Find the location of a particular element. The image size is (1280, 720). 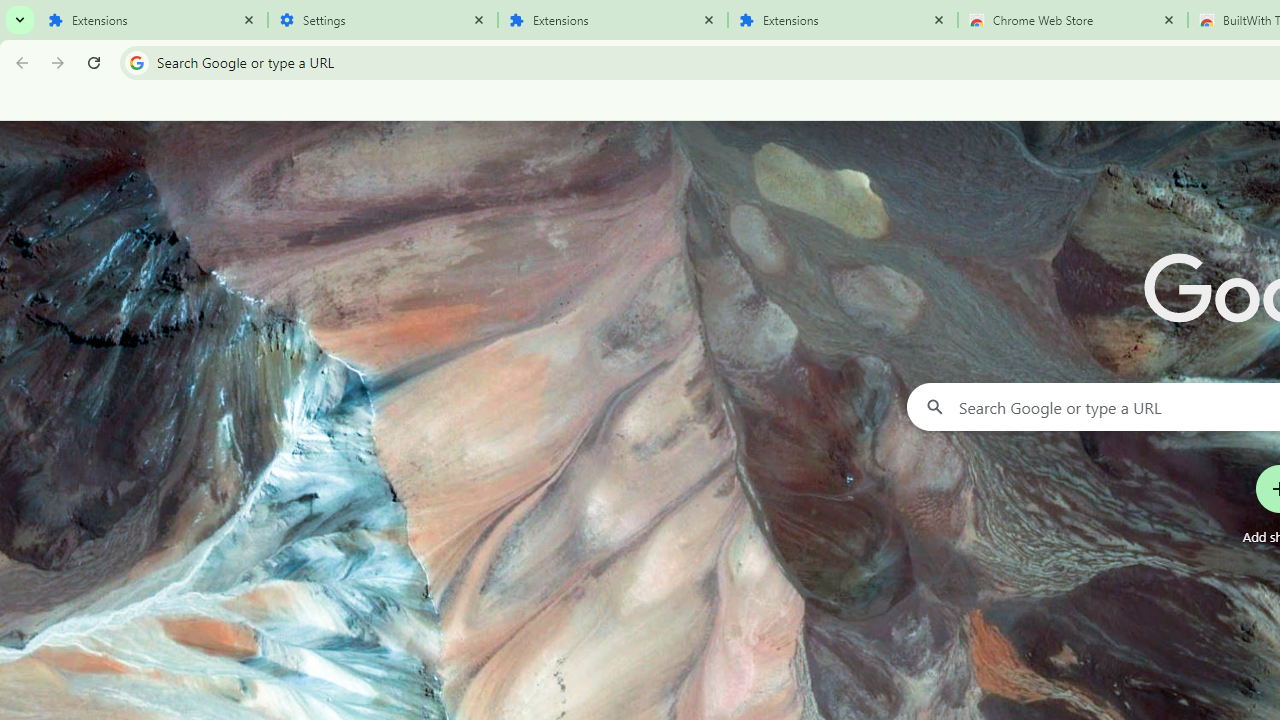

Settings is located at coordinates (382, 20).